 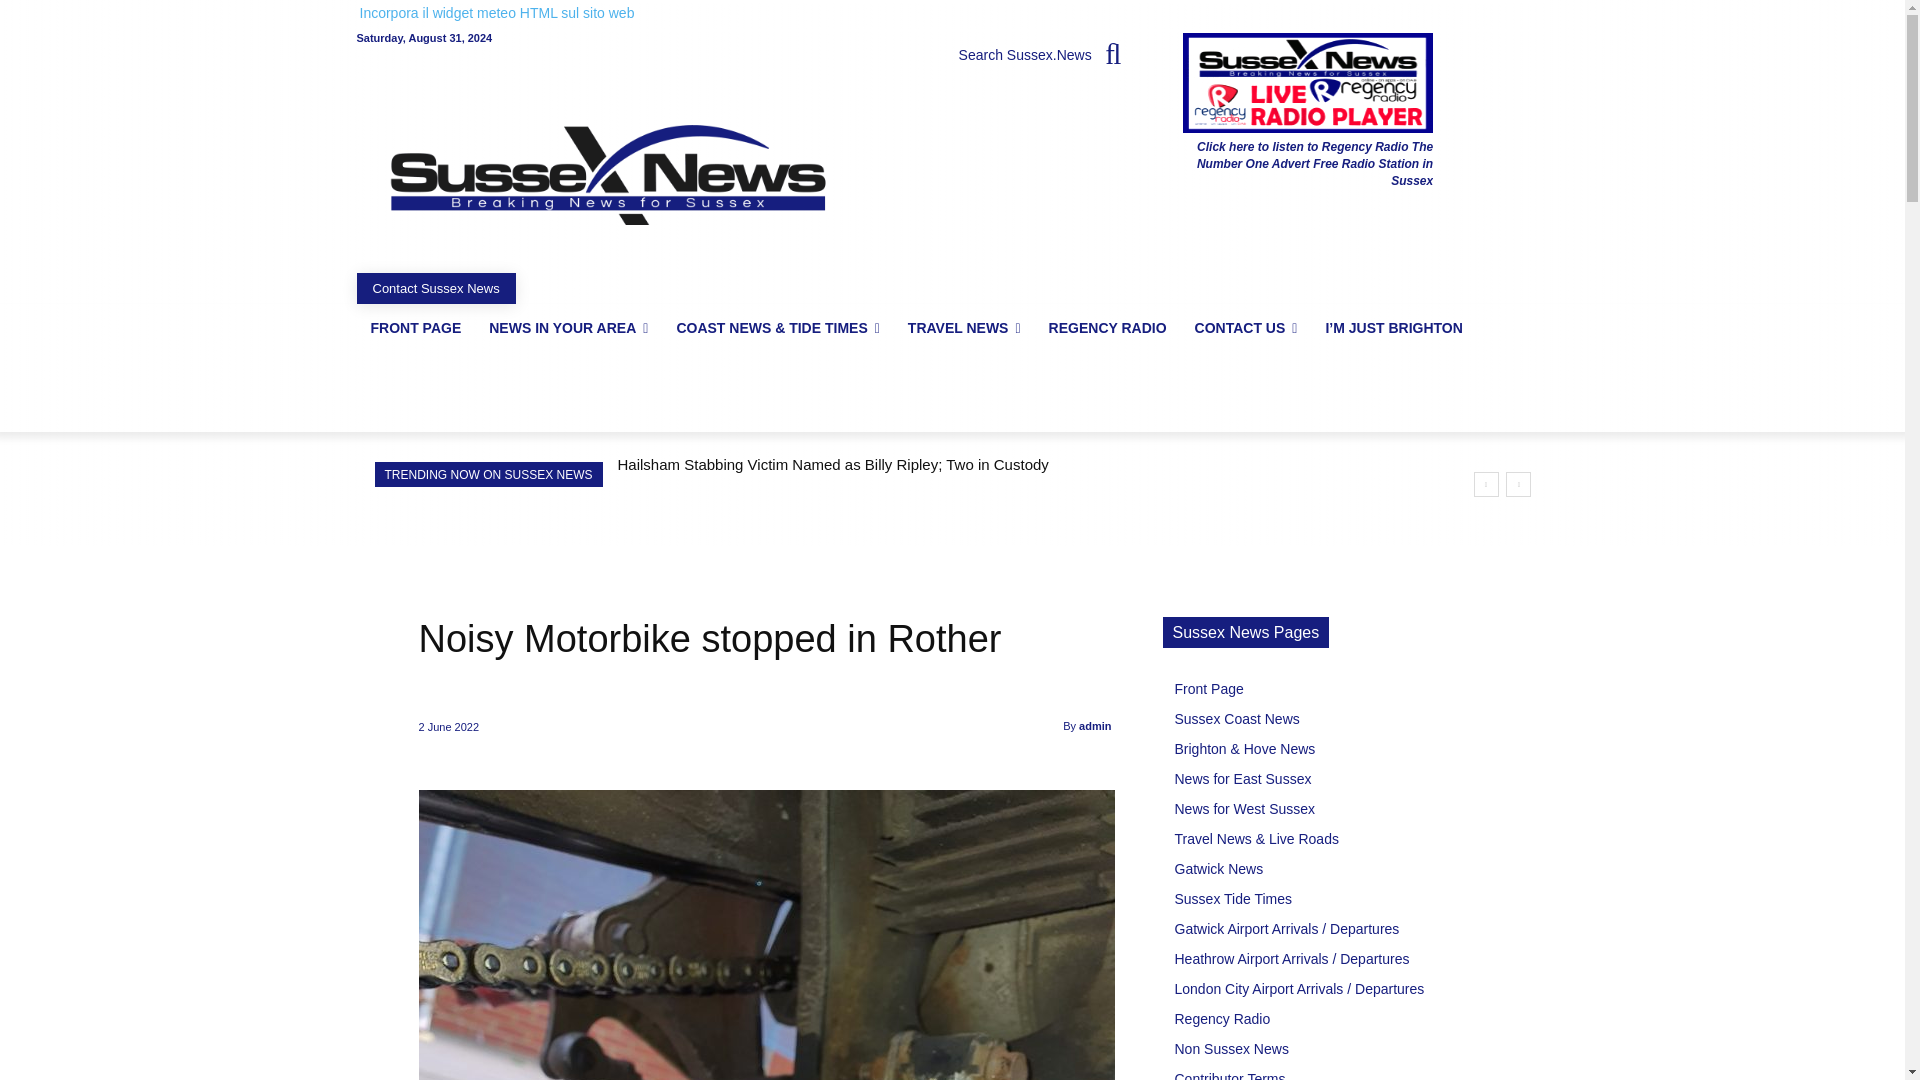 What do you see at coordinates (434, 288) in the screenshot?
I see `Contact Sussex News ` at bounding box center [434, 288].